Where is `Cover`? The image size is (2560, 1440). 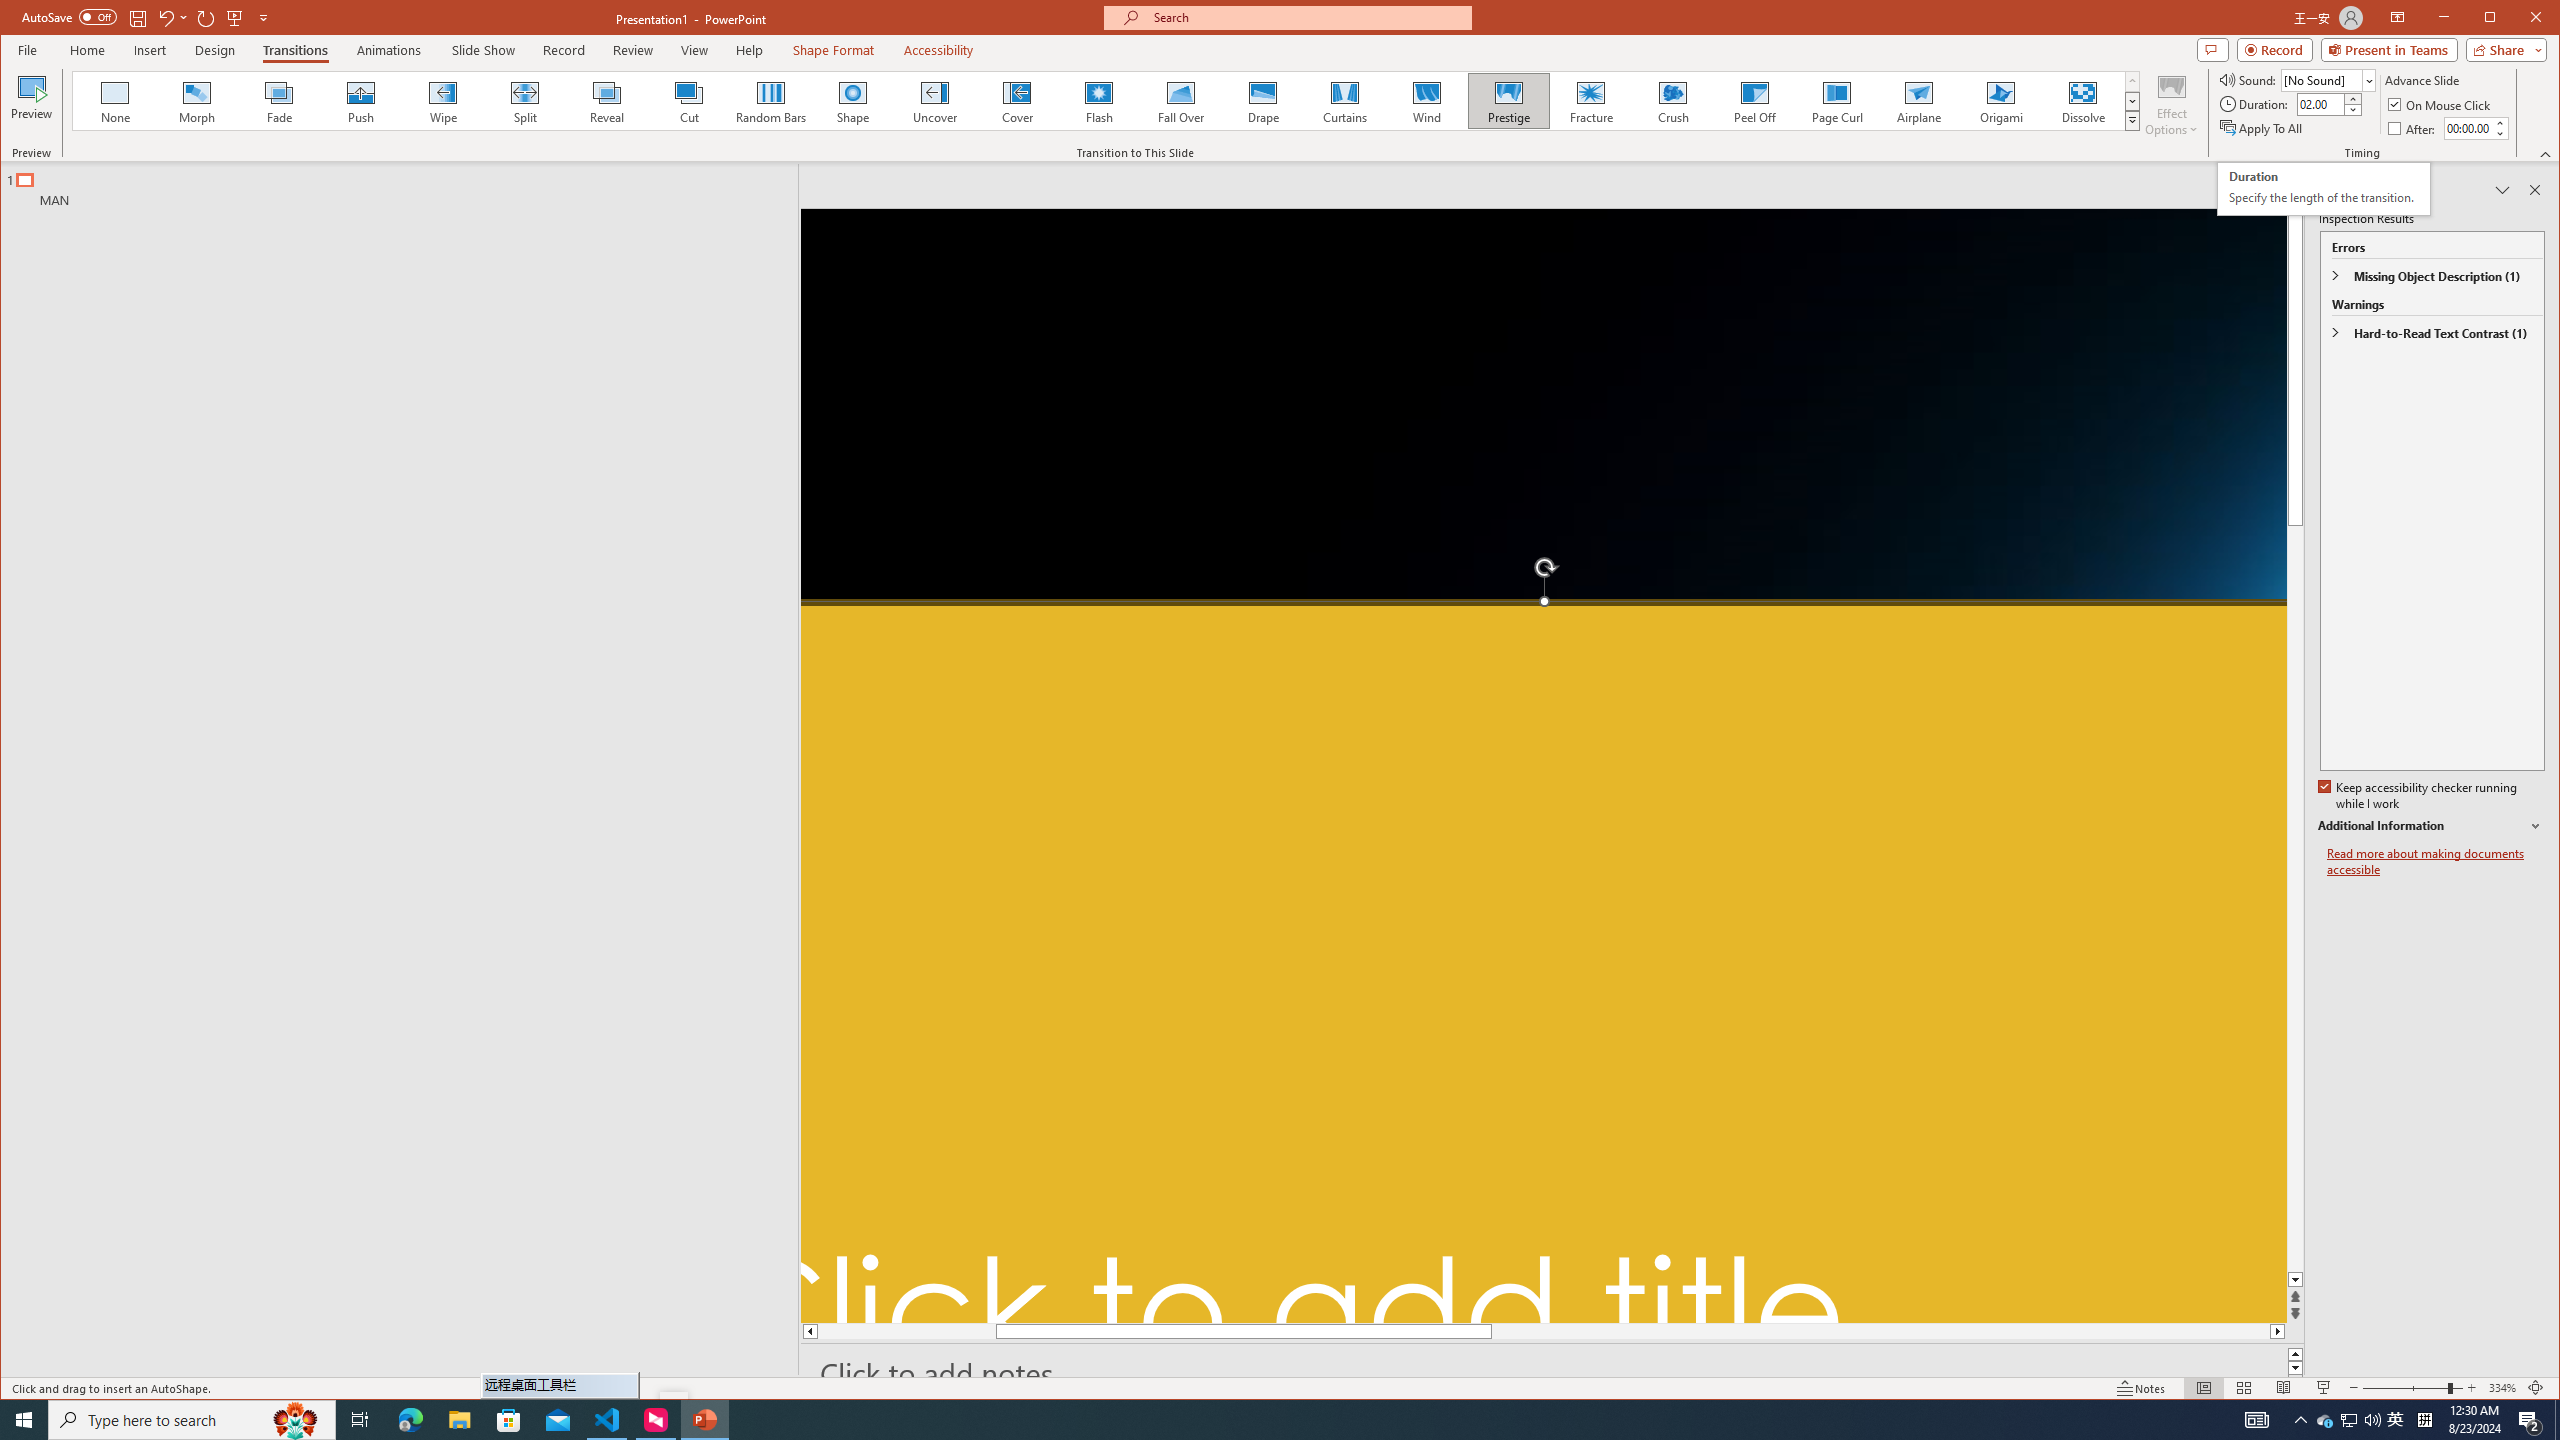 Cover is located at coordinates (1016, 101).